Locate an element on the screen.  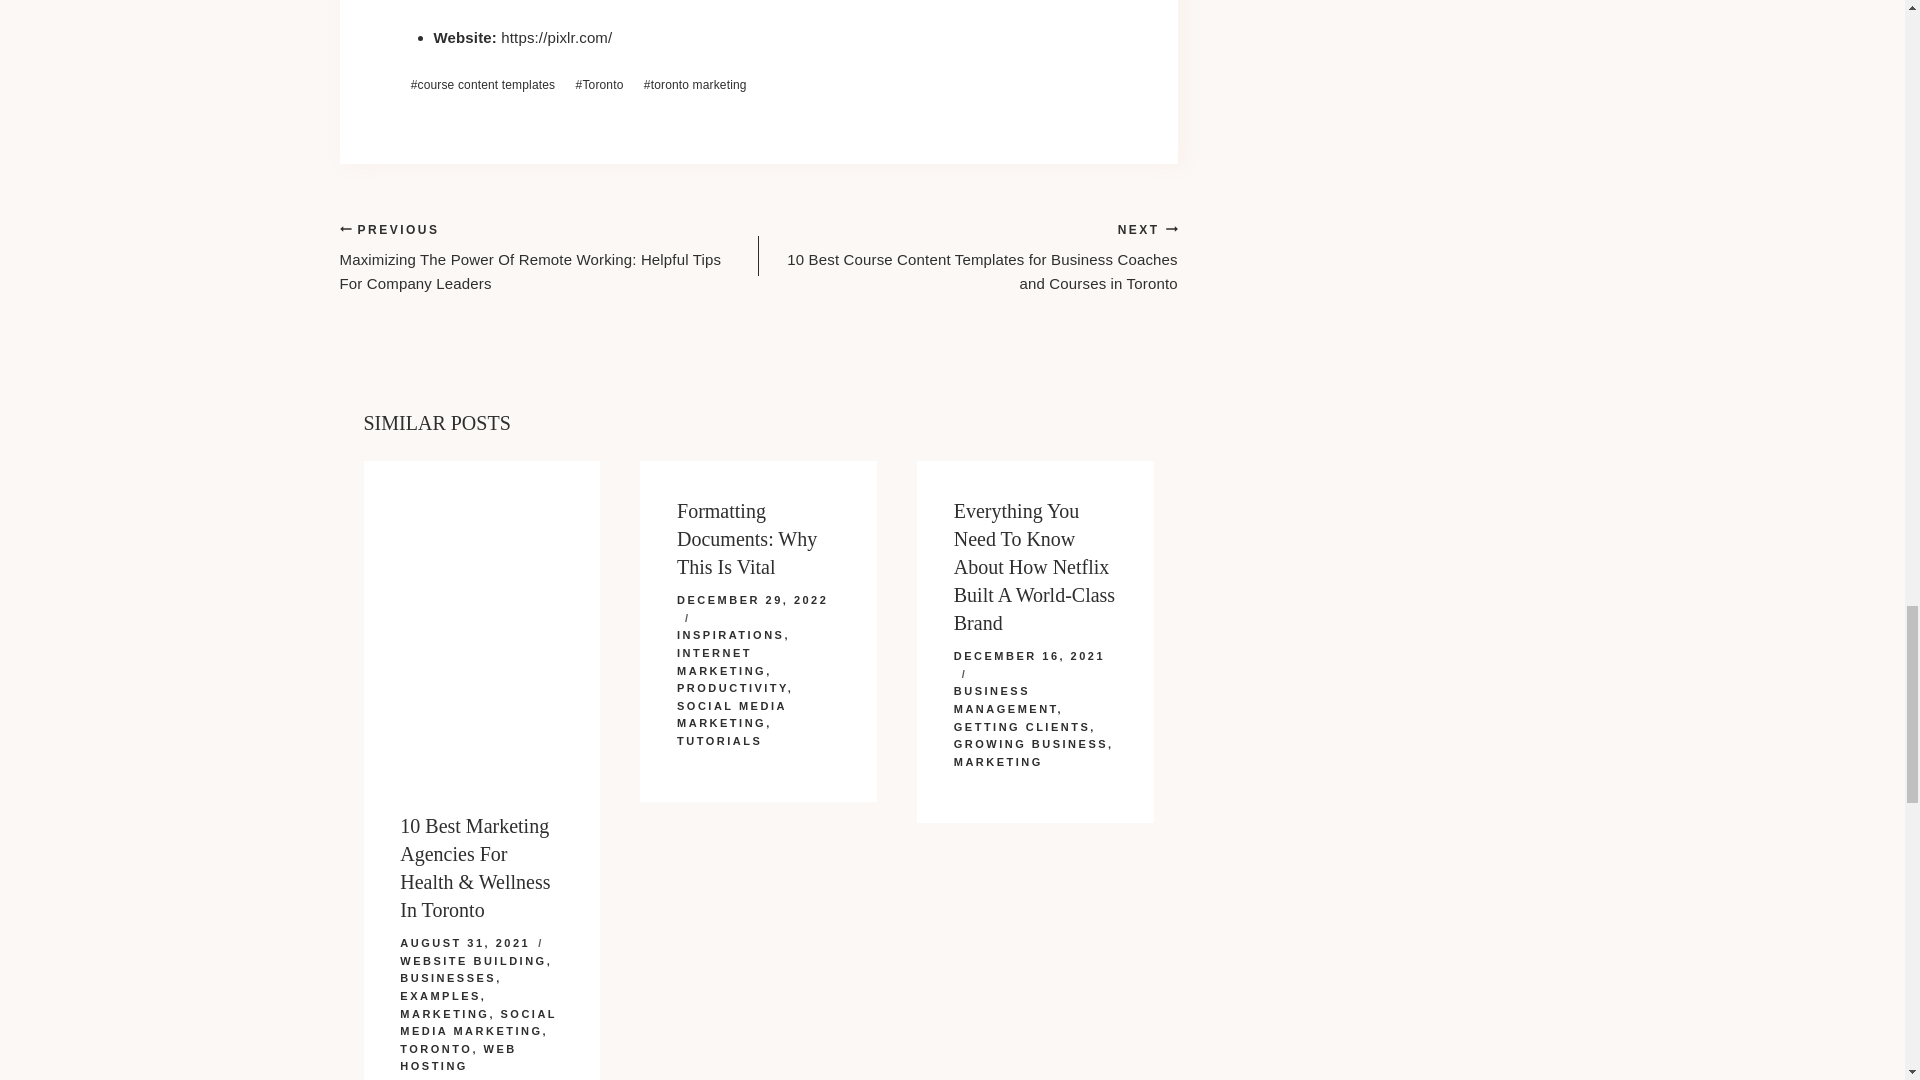
course content templates is located at coordinates (482, 86).